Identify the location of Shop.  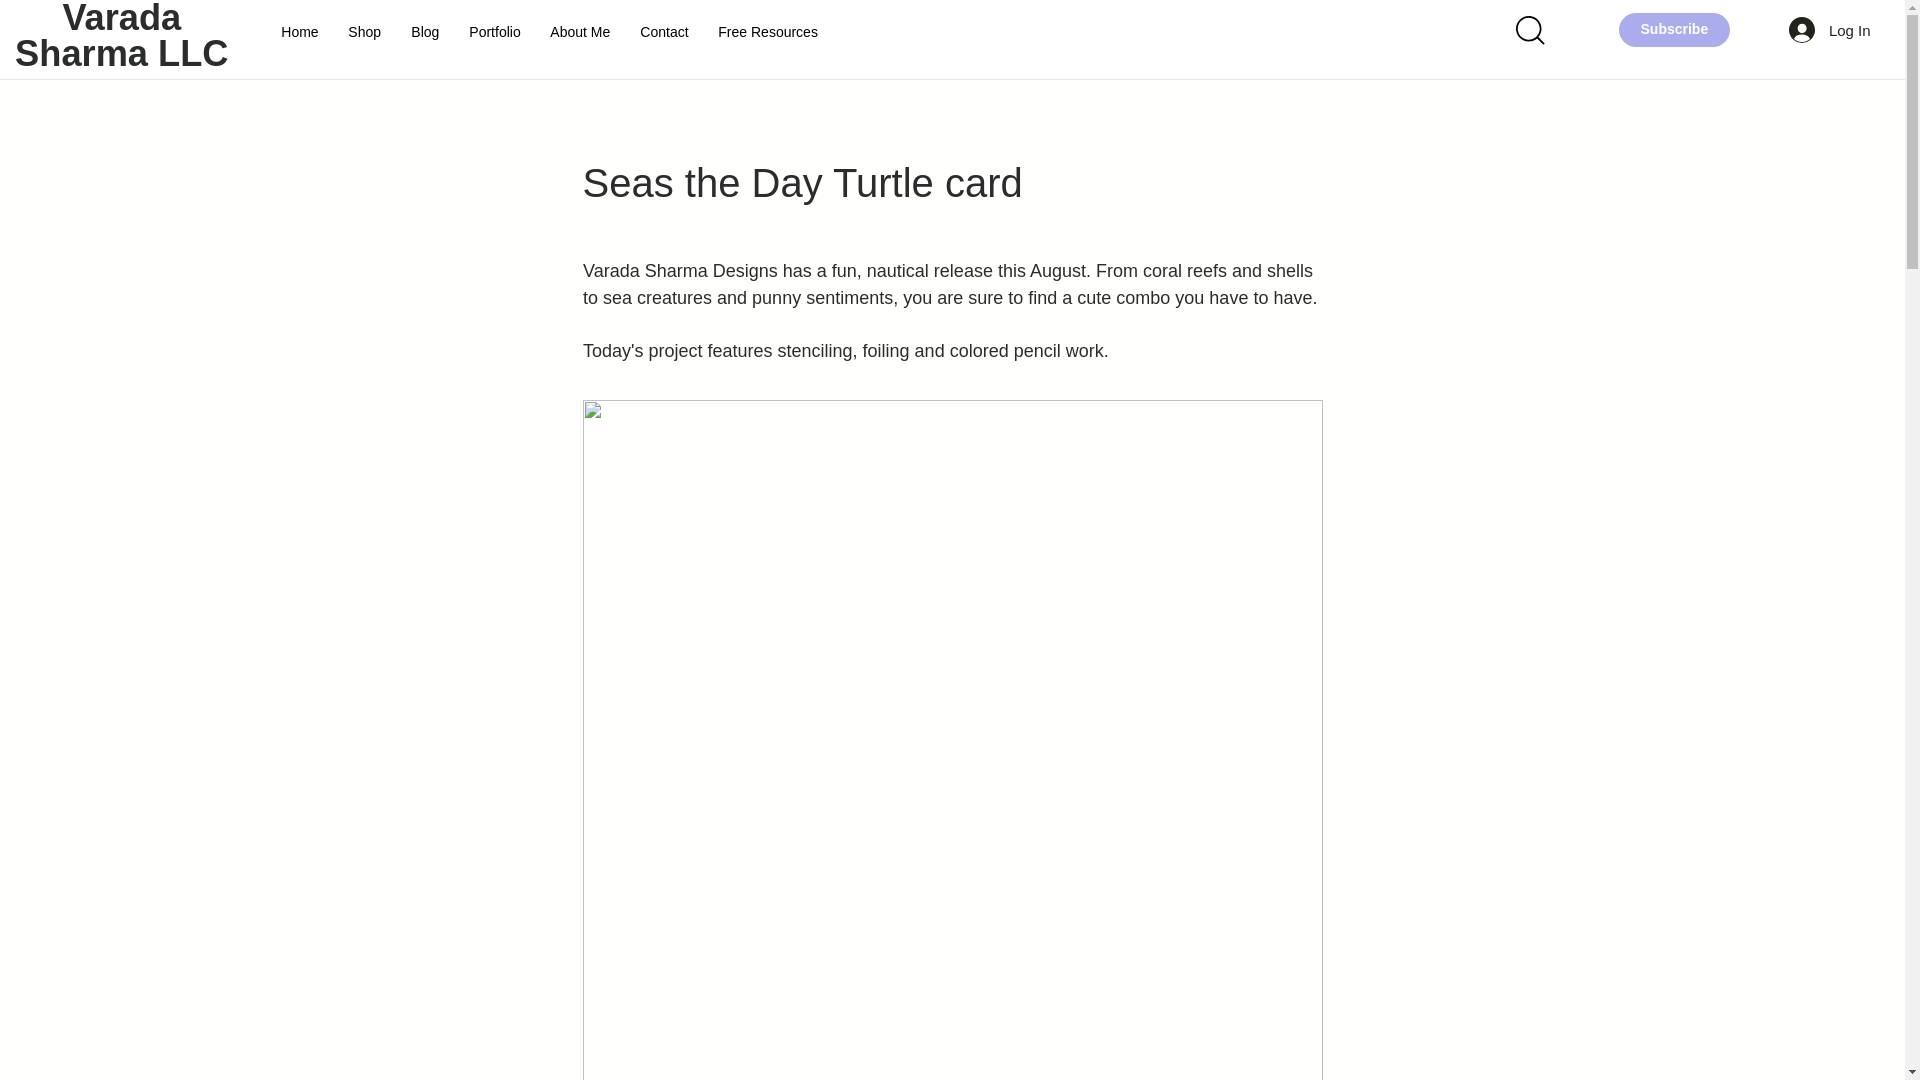
(364, 32).